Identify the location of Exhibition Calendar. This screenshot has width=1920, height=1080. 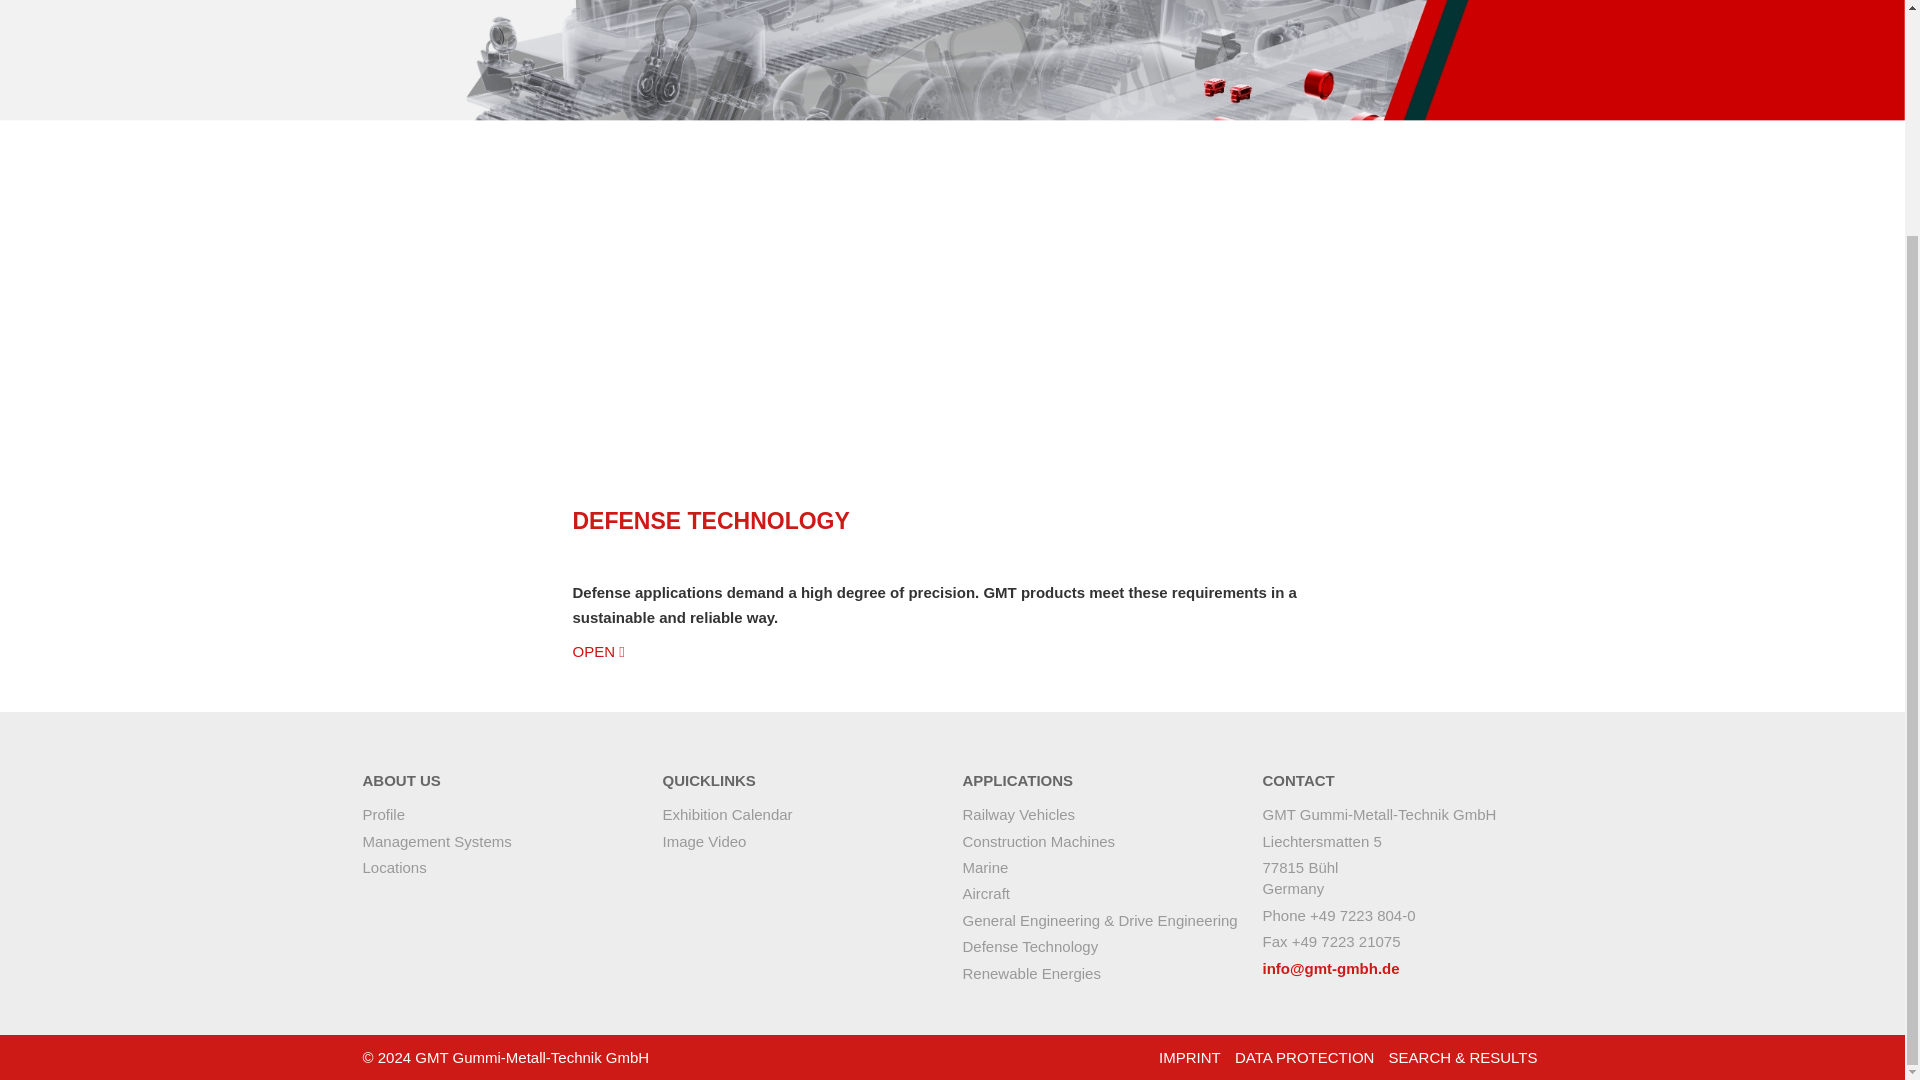
(726, 814).